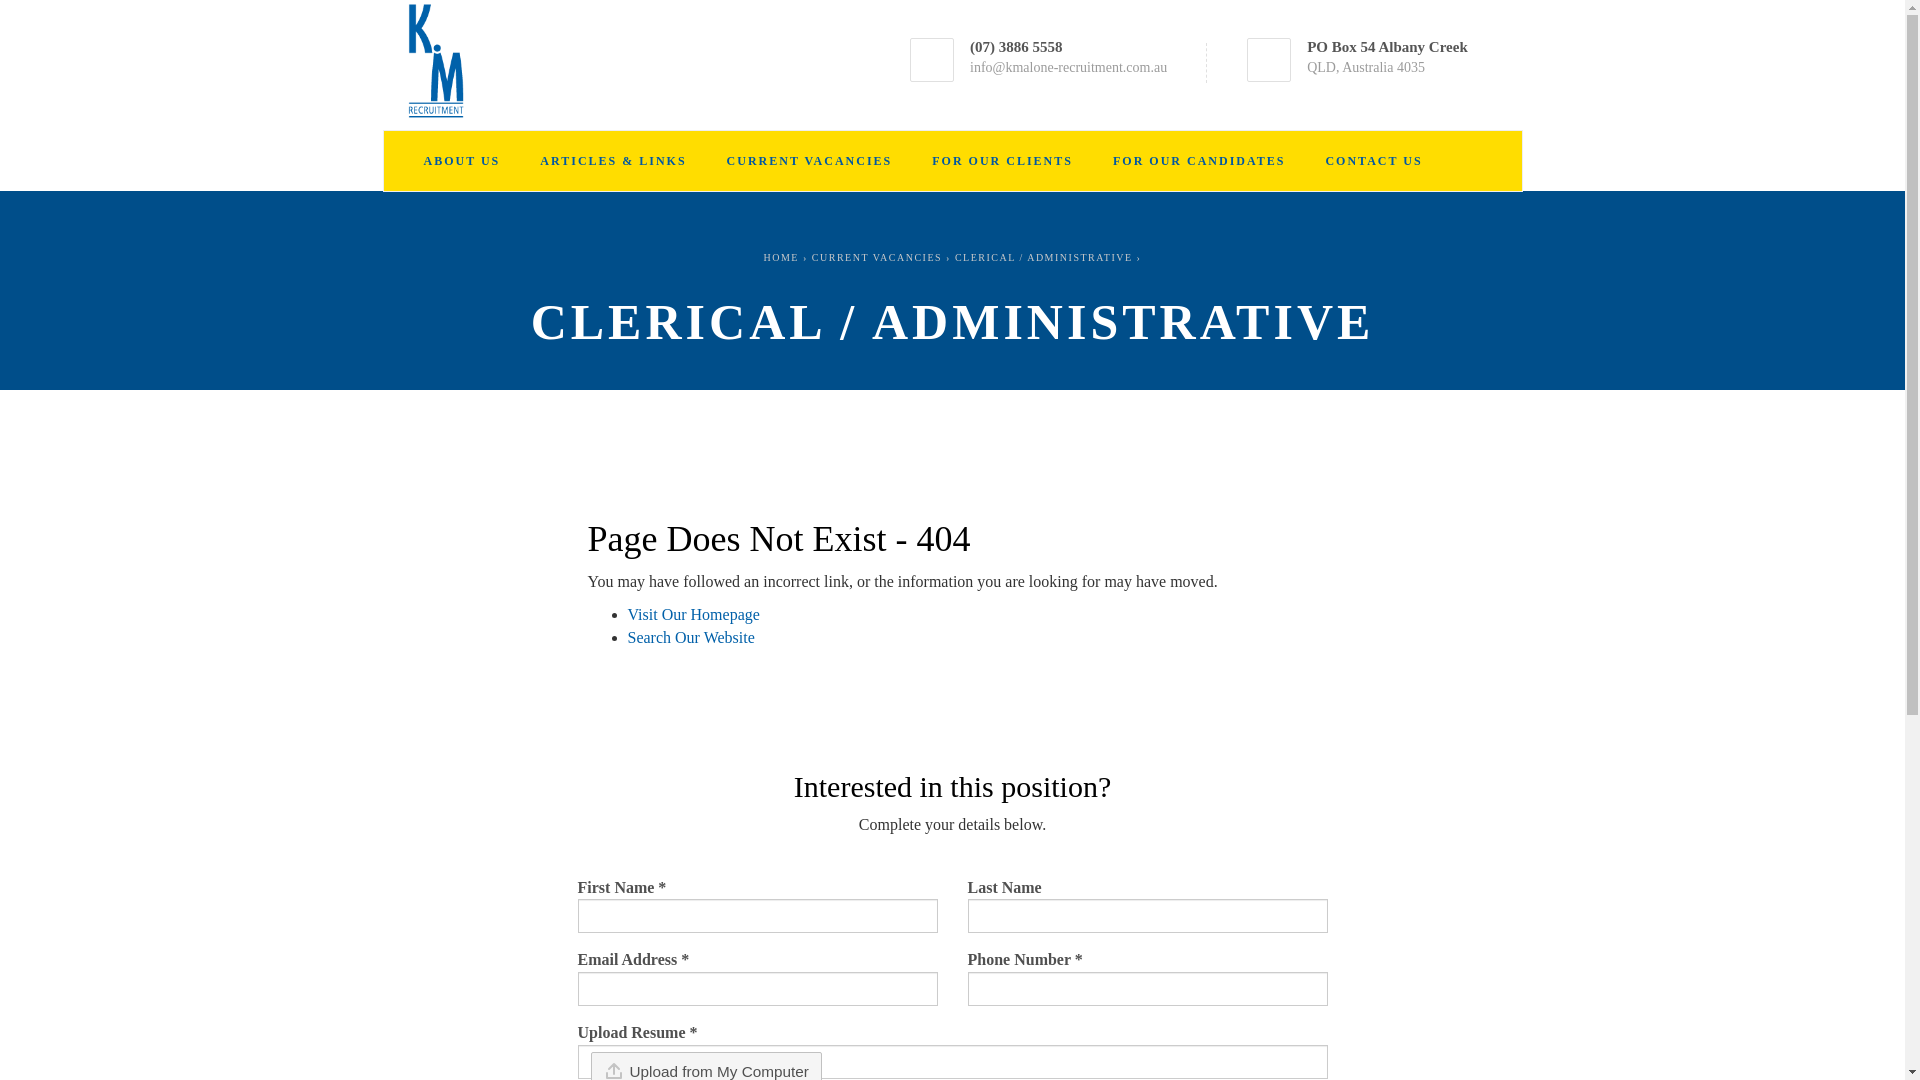  I want to click on FOR OUR CANDIDATES, so click(1199, 161).